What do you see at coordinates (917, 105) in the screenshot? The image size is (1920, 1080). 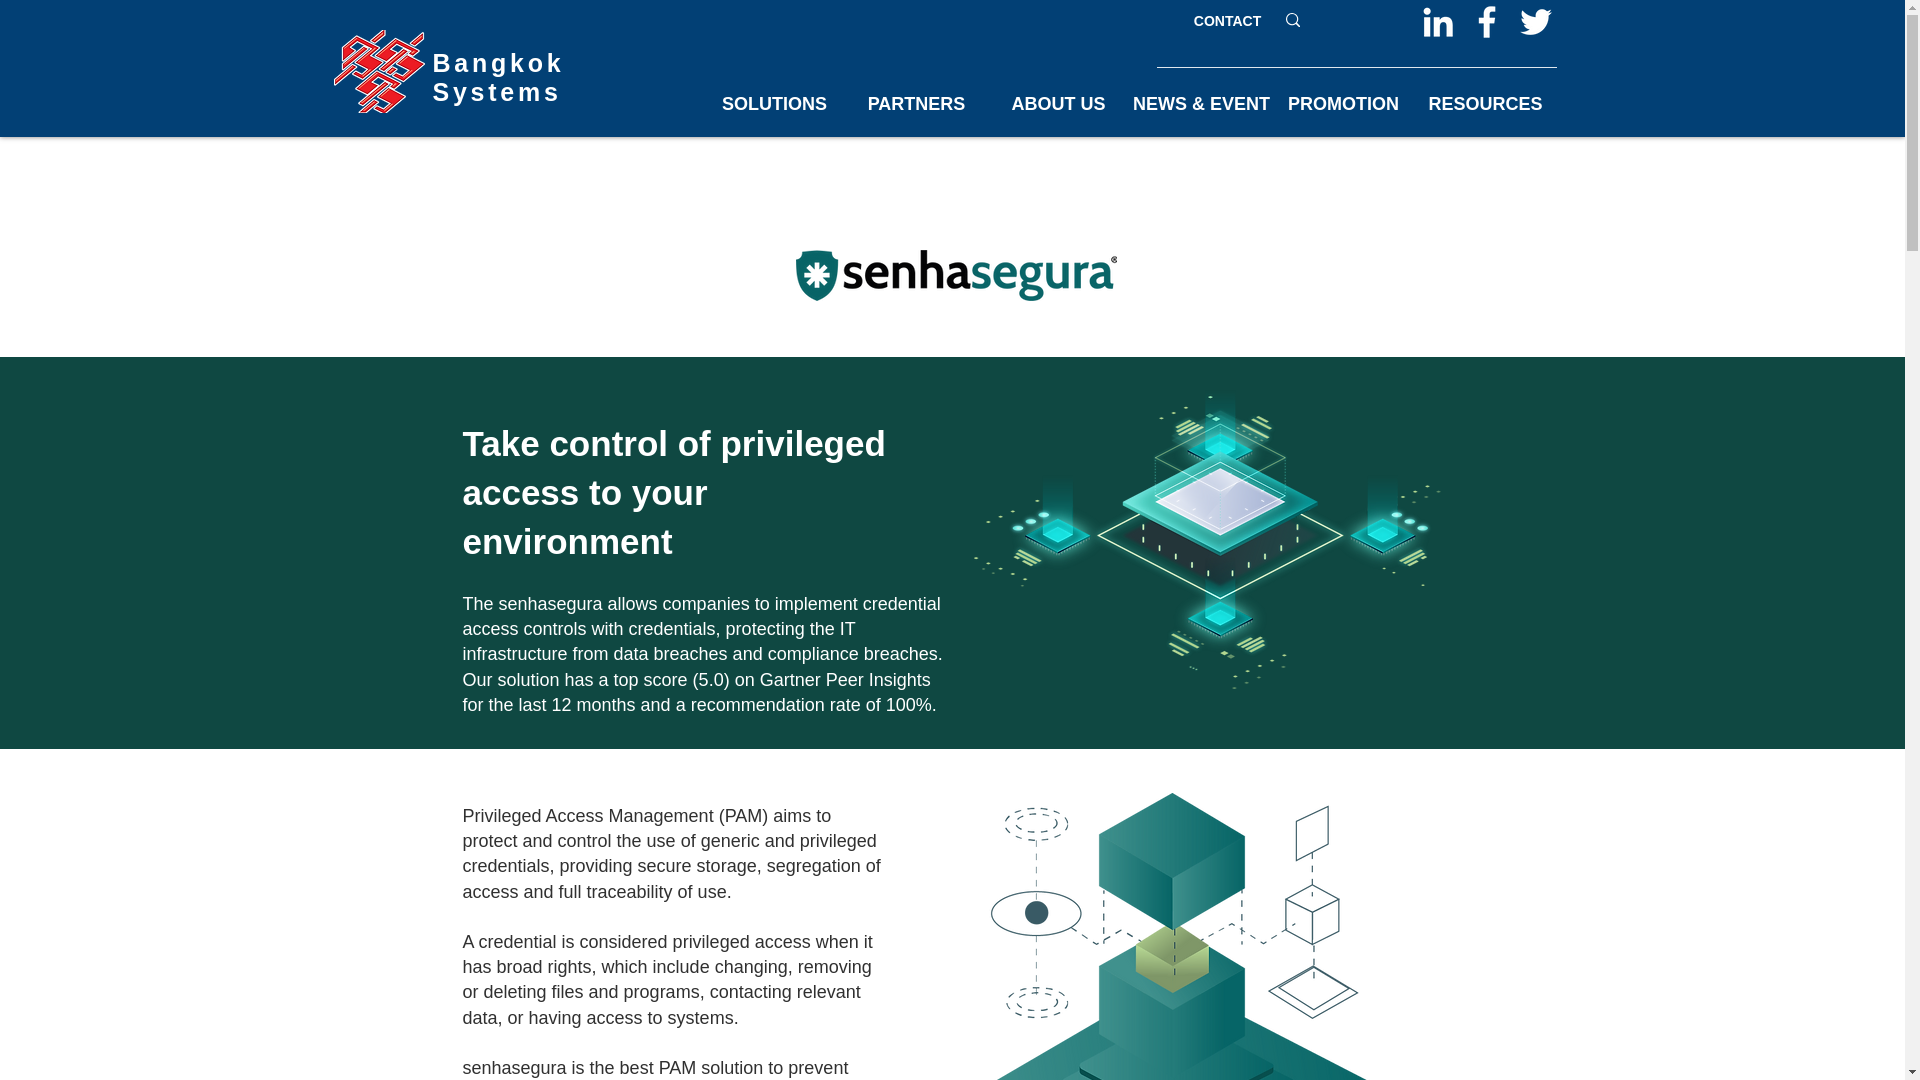 I see `PARTNERS` at bounding box center [917, 105].